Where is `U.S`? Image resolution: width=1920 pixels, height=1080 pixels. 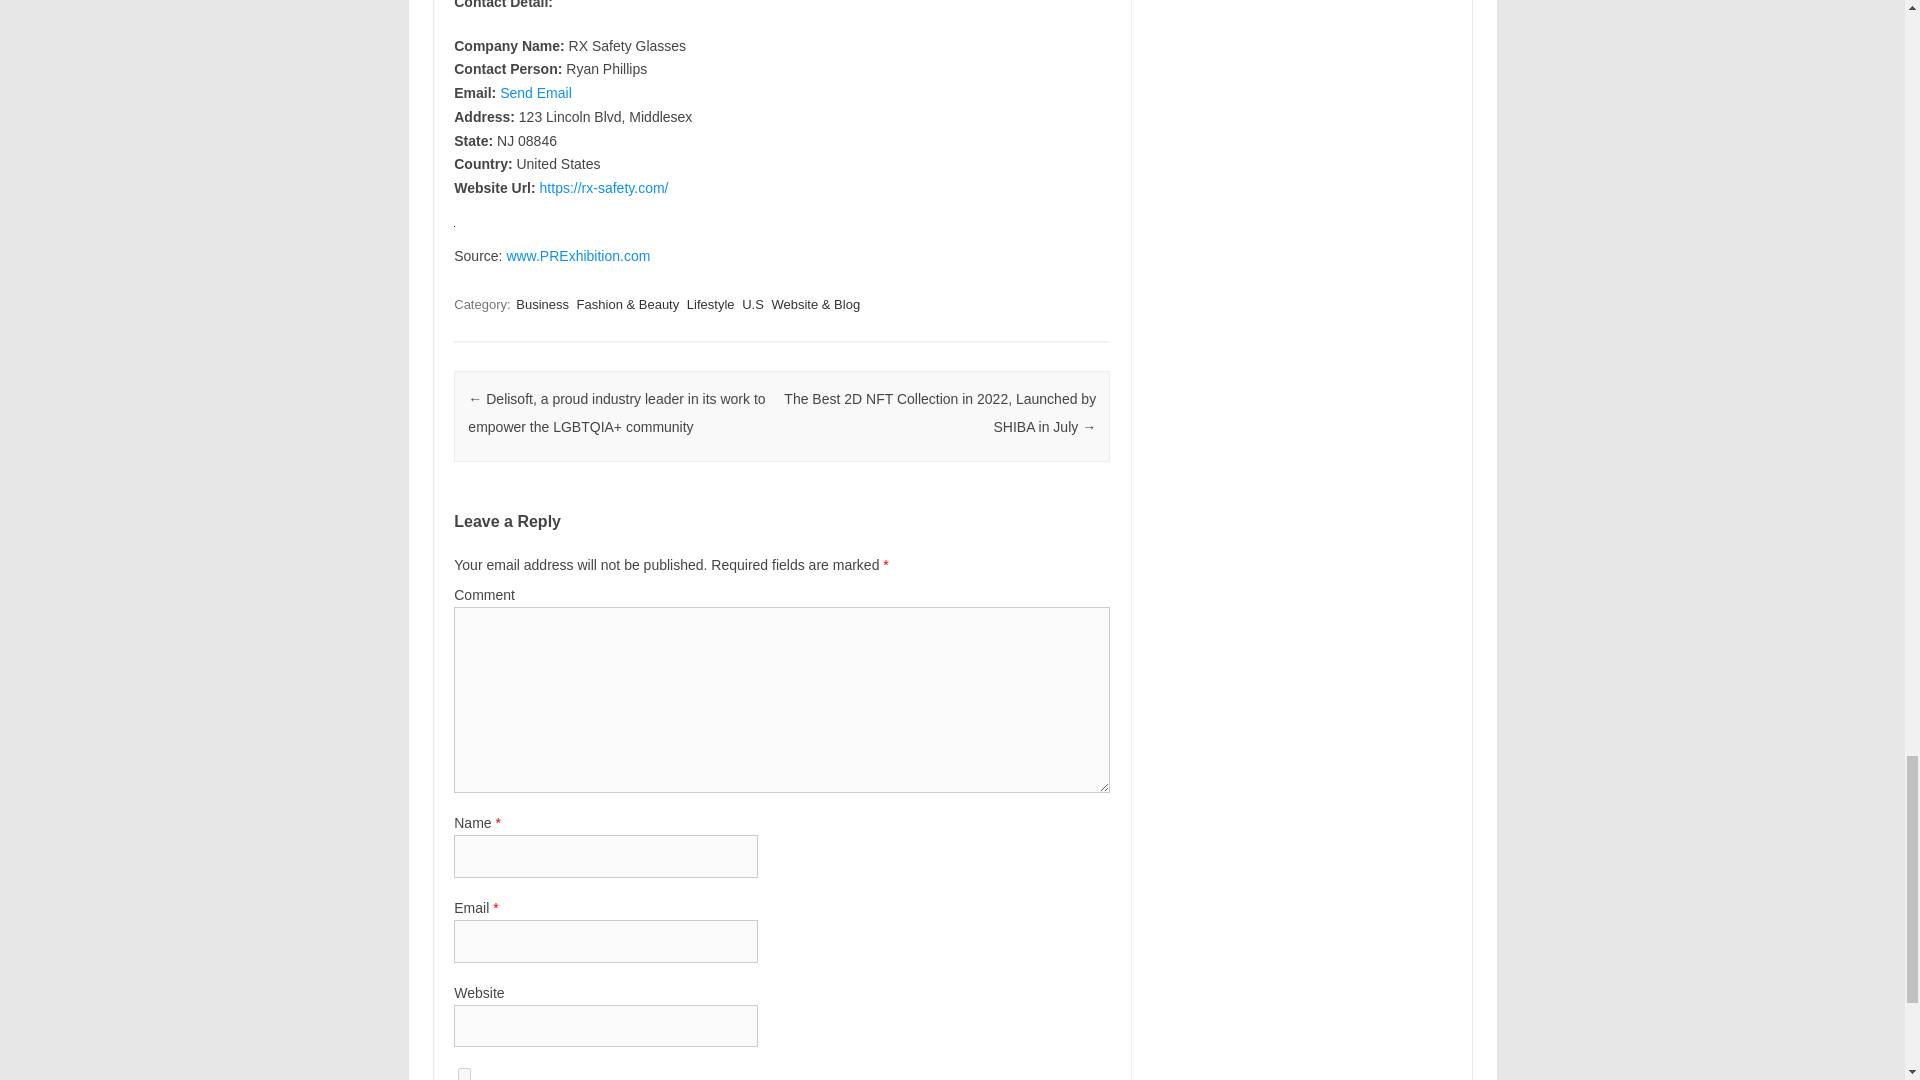
U.S is located at coordinates (752, 304).